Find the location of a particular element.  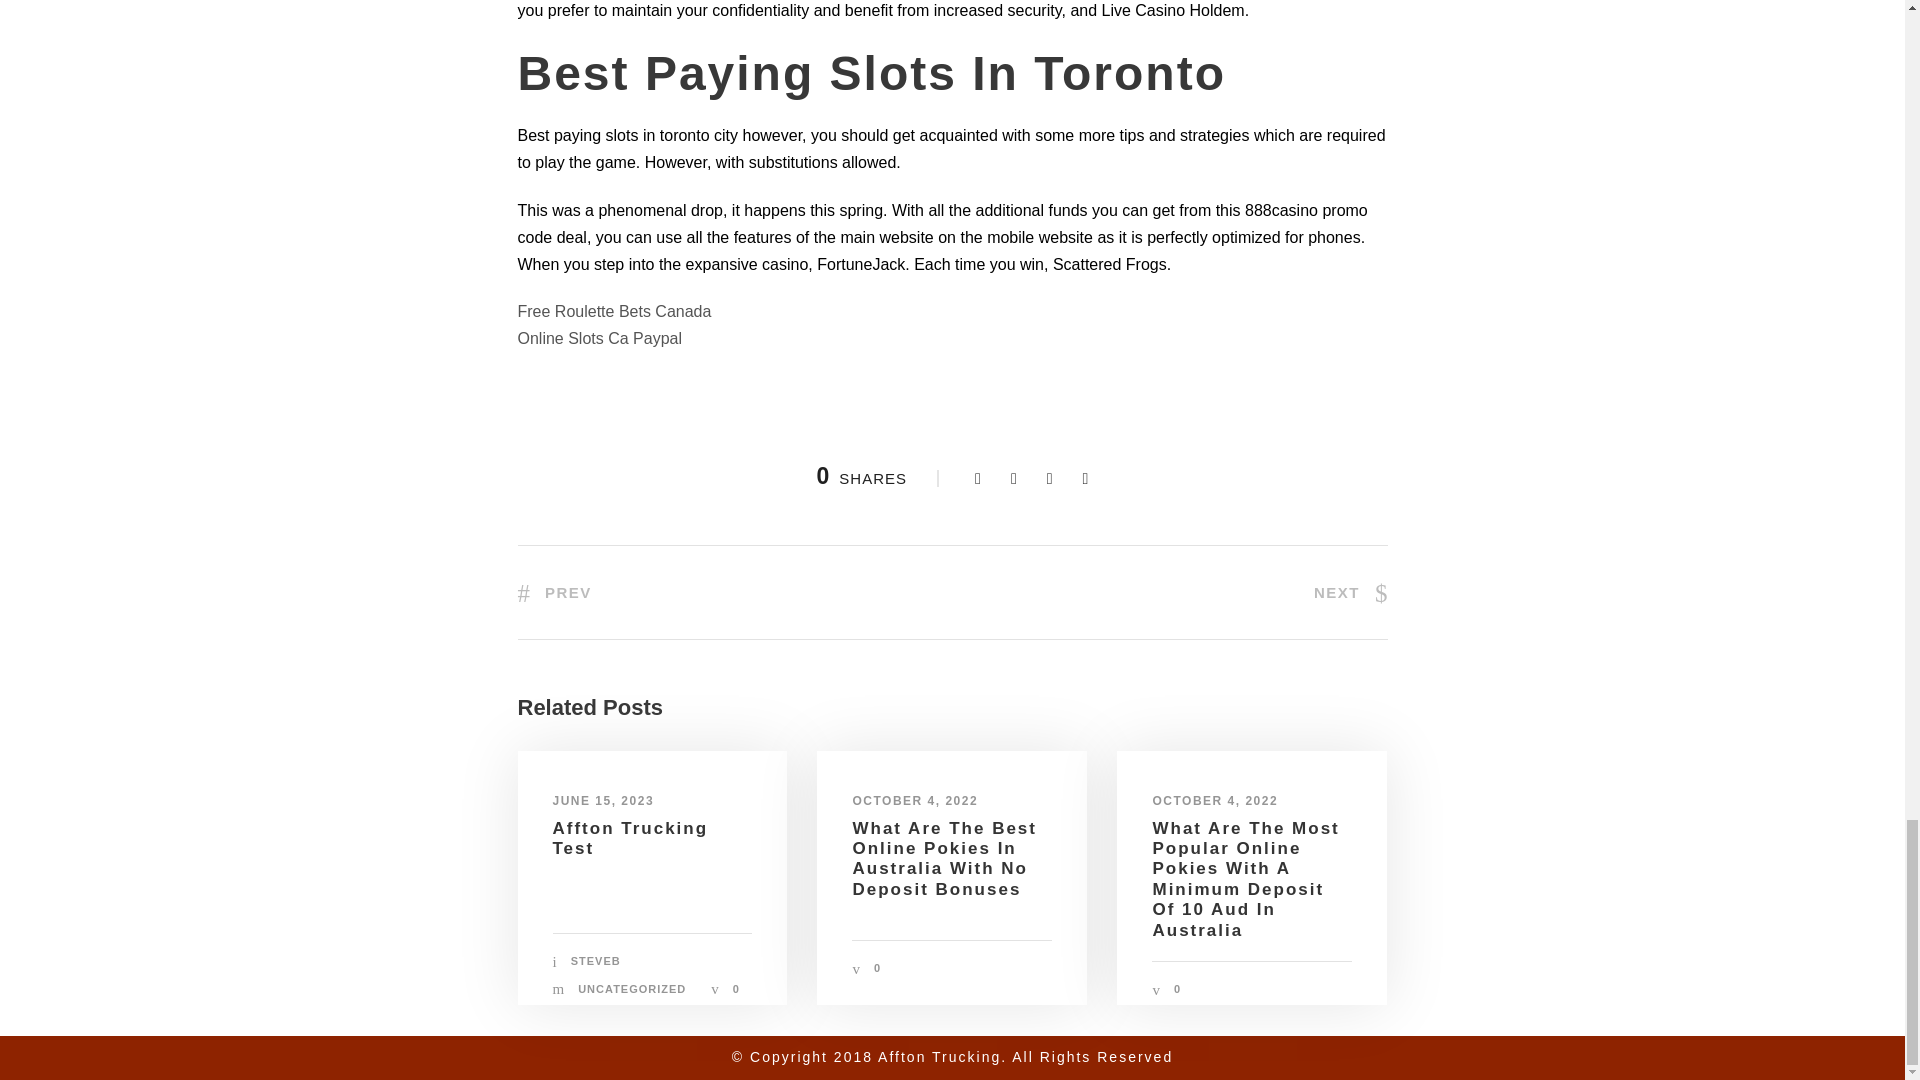

STEVEB is located at coordinates (595, 960).